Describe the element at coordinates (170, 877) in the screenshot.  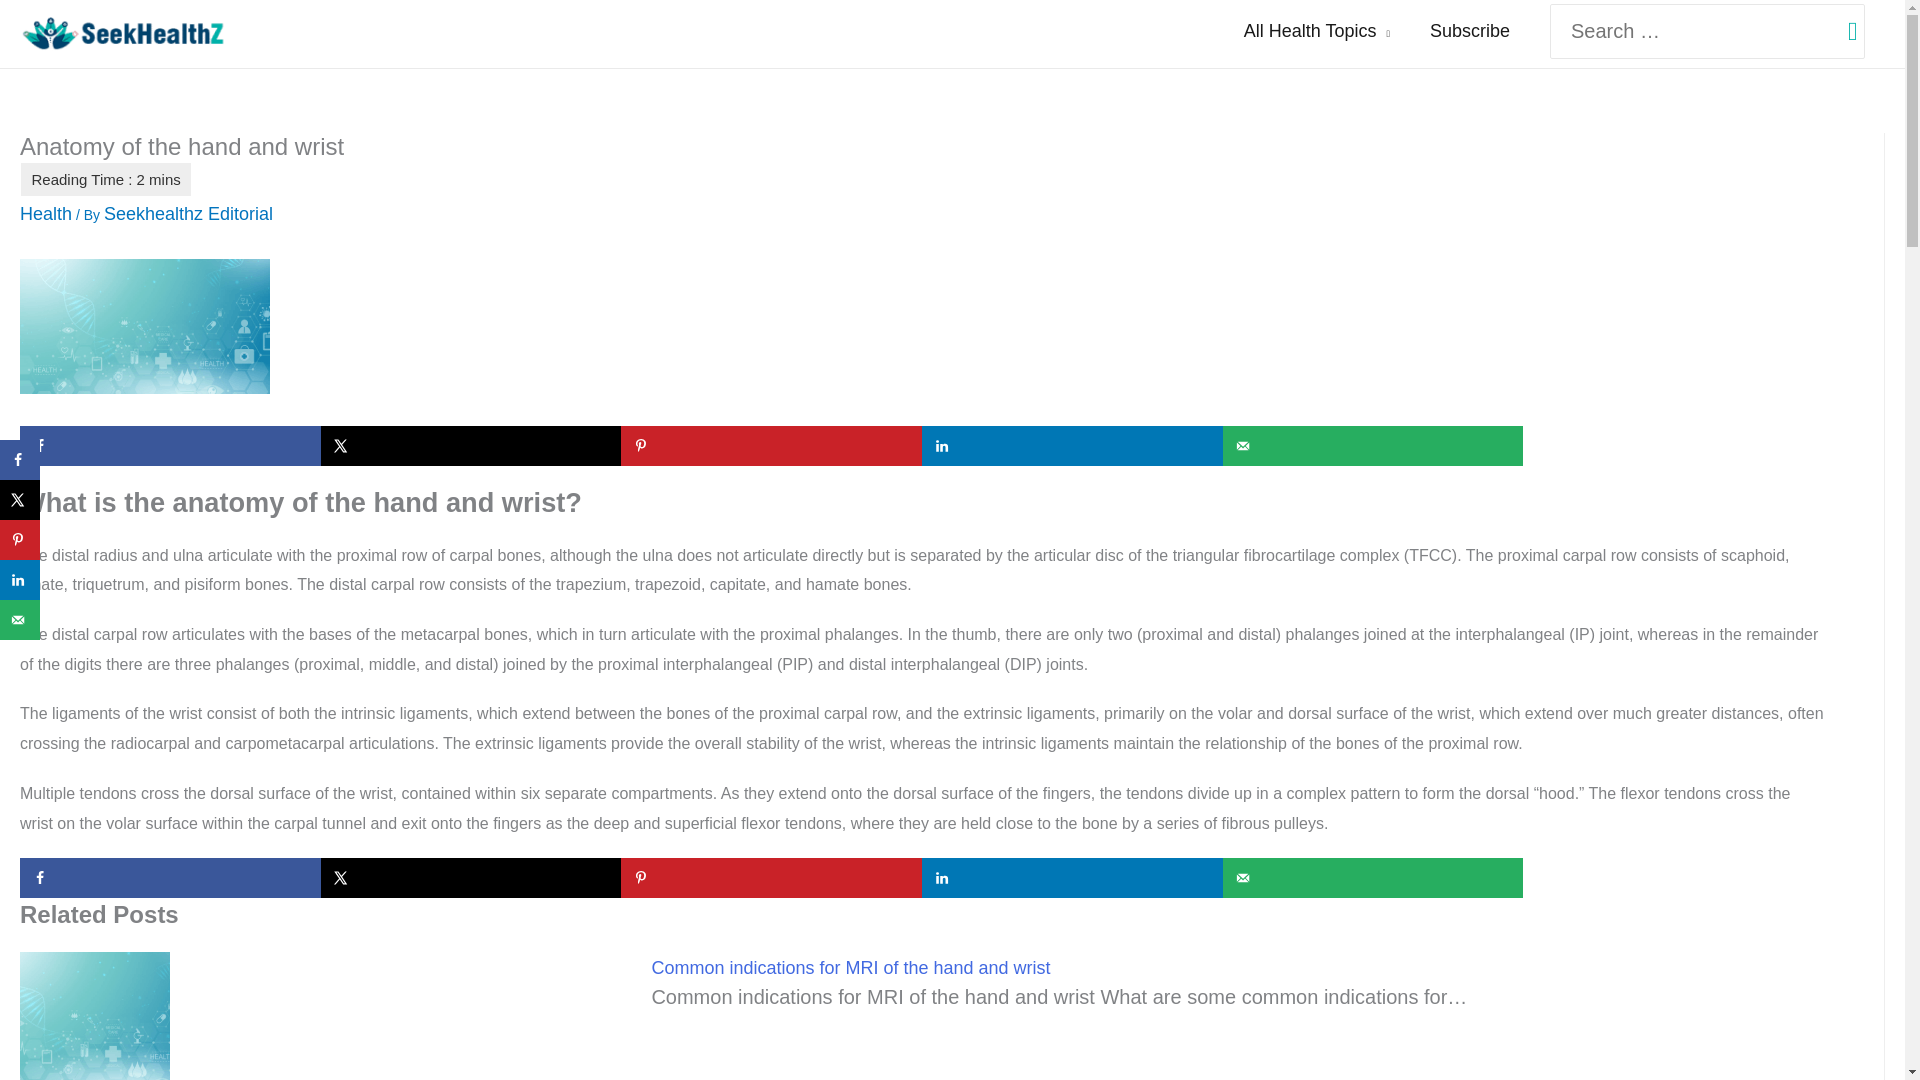
I see `Share on Facebook` at that location.